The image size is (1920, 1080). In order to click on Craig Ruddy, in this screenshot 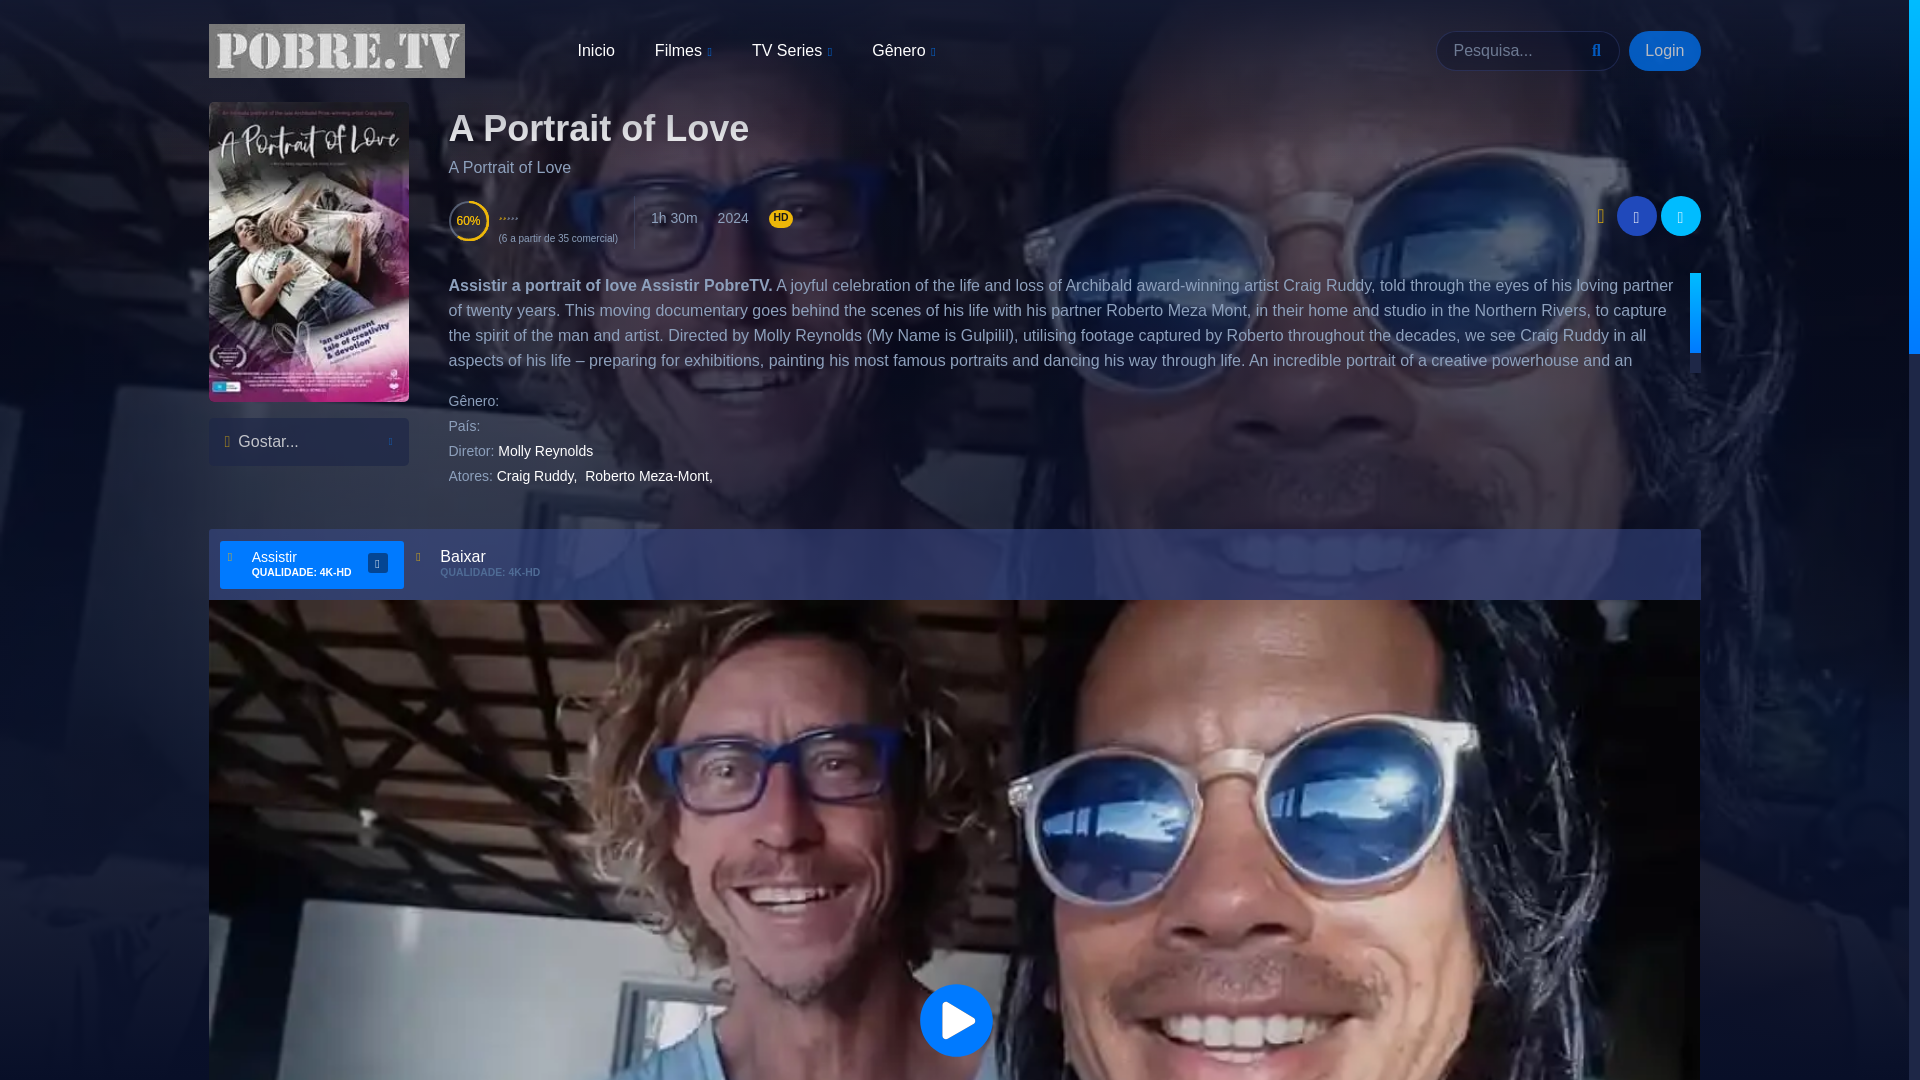, I will do `click(537, 475)`.